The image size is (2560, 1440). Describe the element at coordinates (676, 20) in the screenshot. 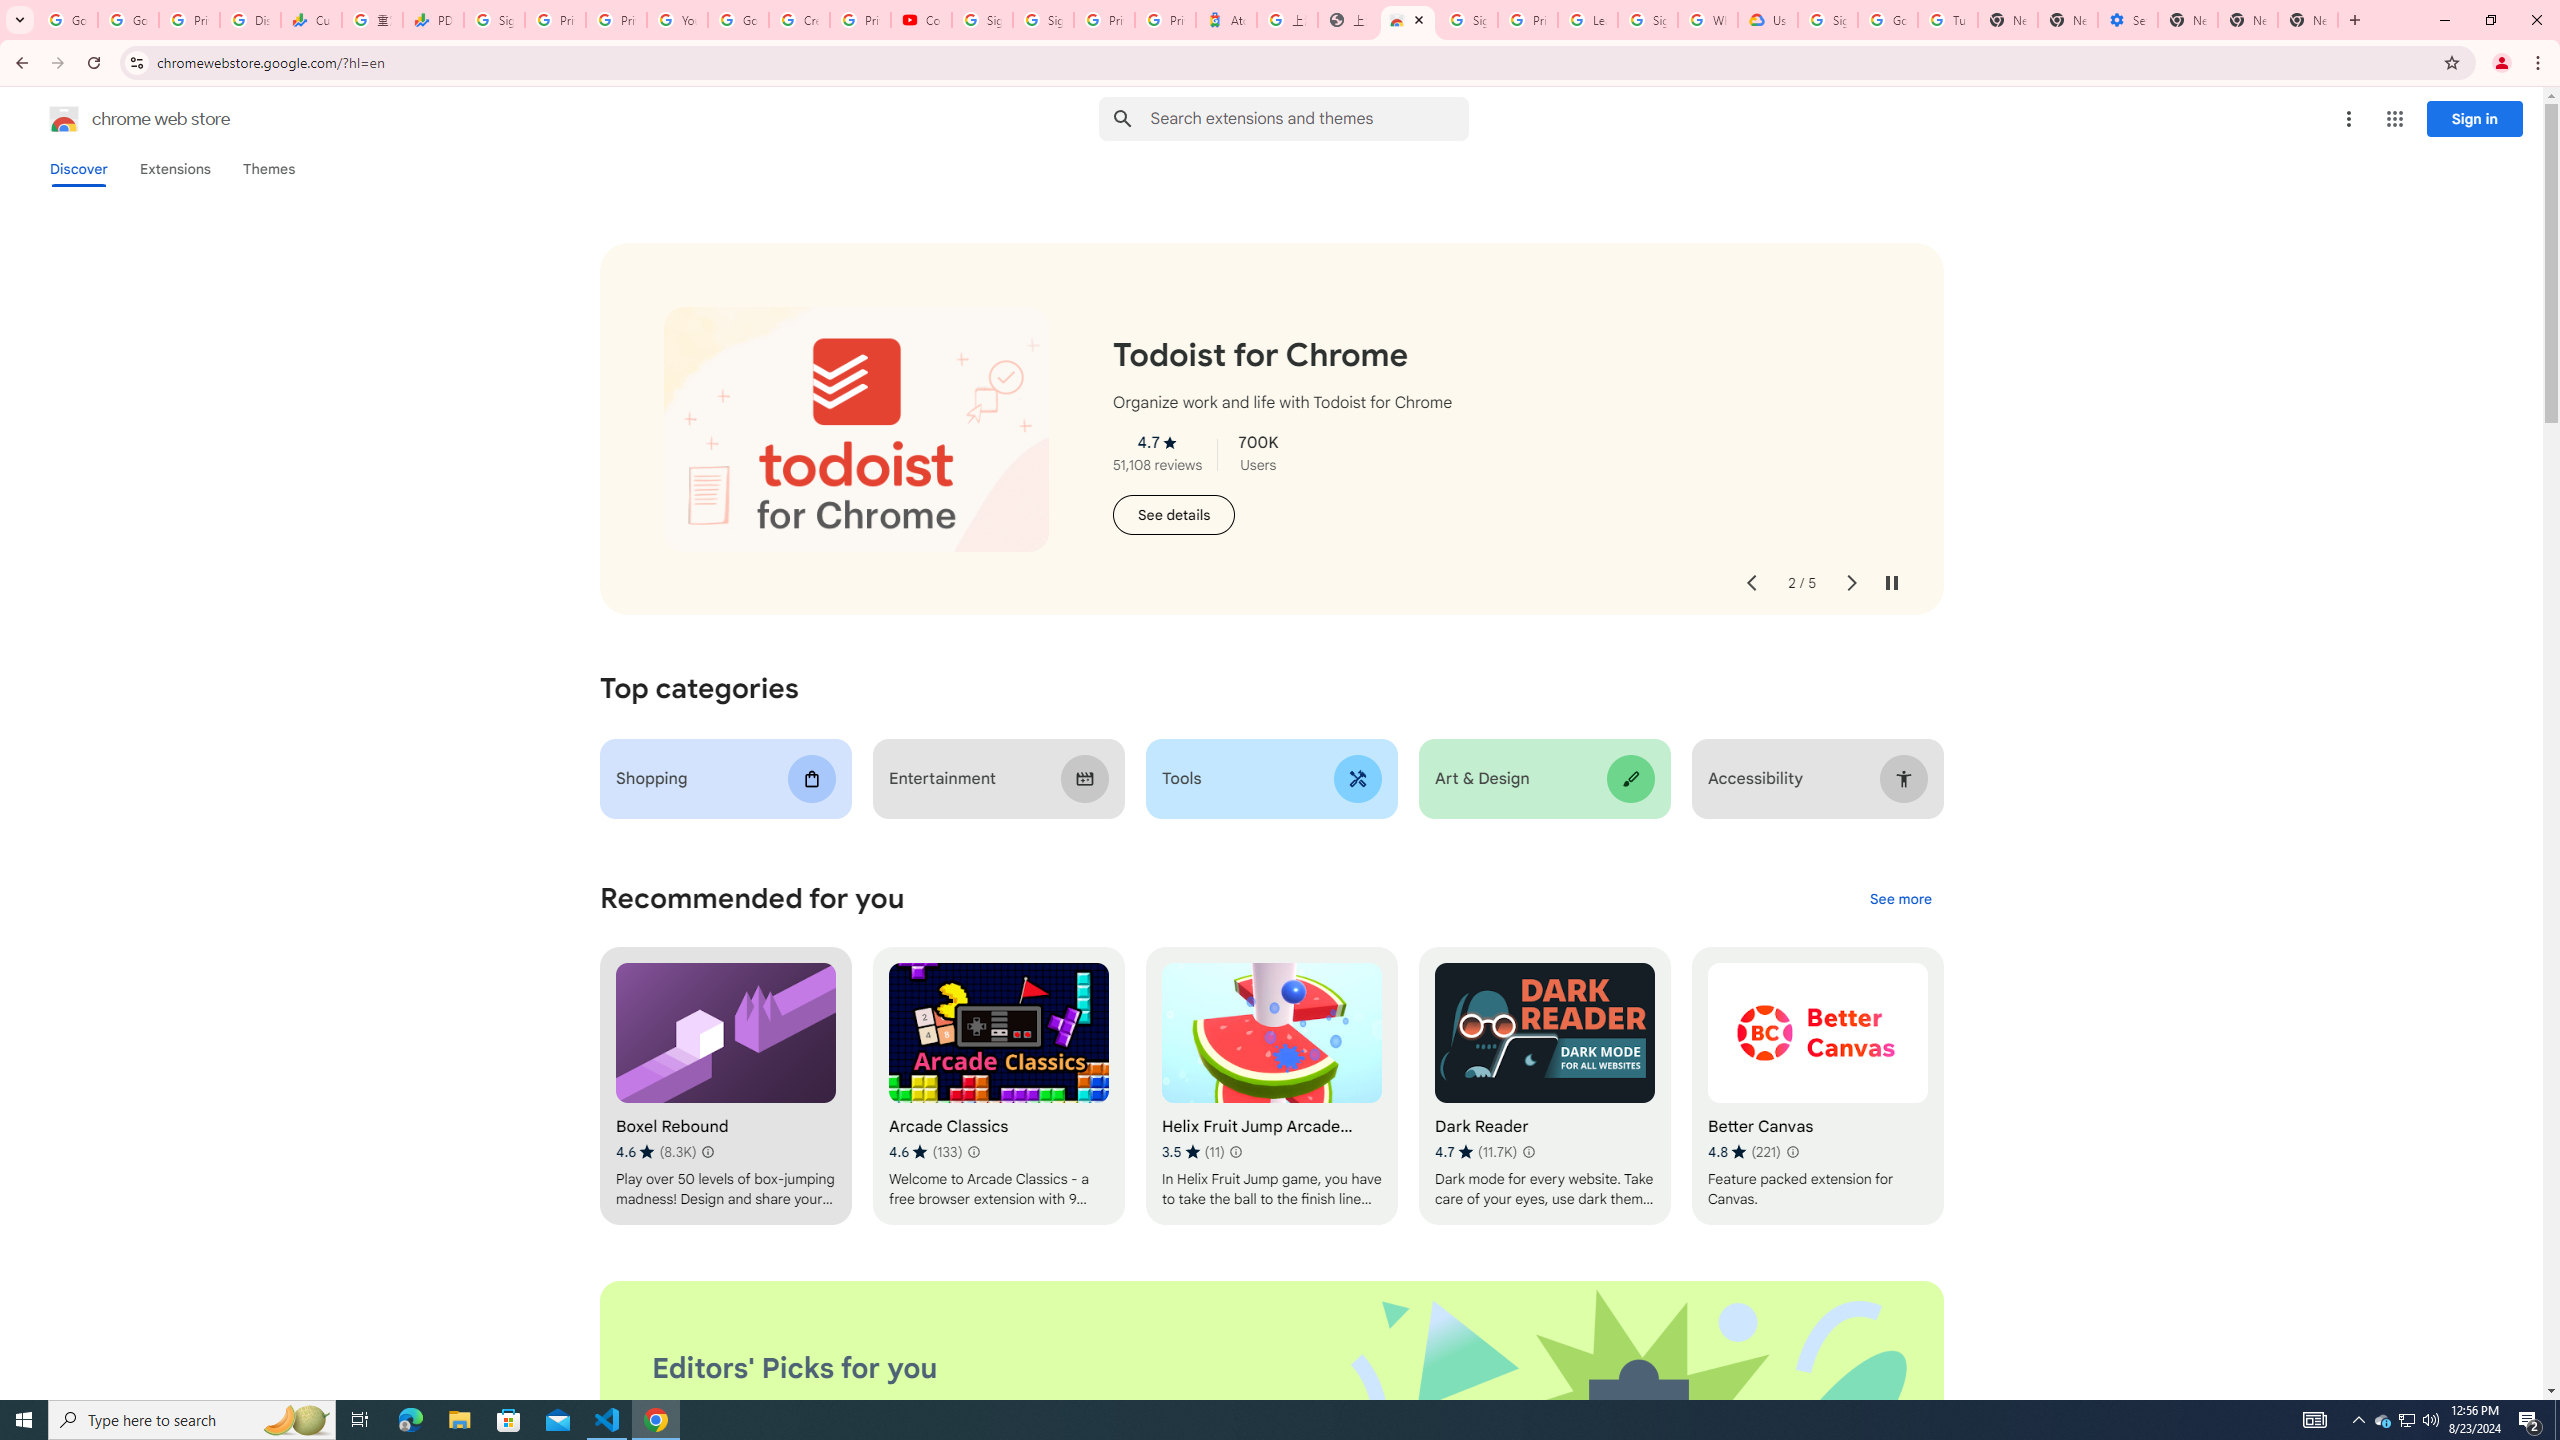

I see `YouTube` at that location.